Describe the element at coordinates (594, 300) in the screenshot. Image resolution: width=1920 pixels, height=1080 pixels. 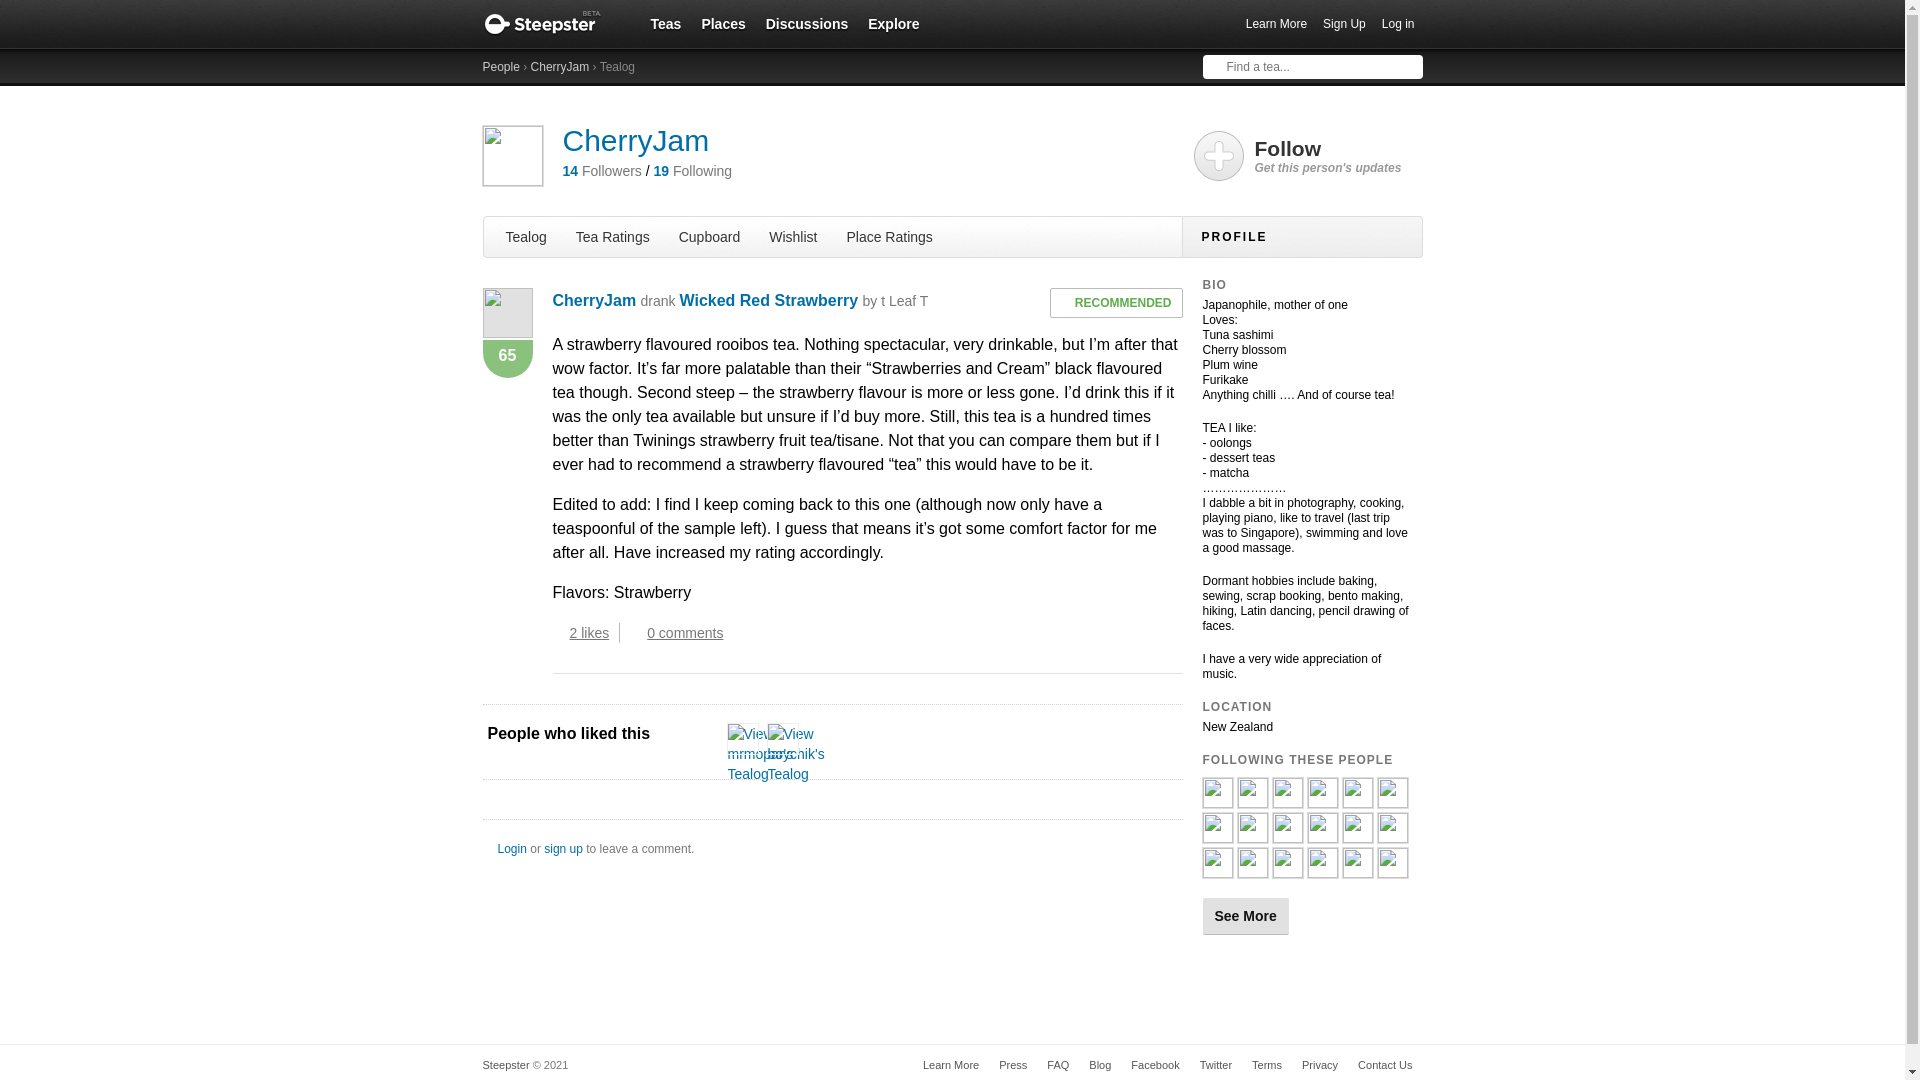
I see `CherryJam` at that location.